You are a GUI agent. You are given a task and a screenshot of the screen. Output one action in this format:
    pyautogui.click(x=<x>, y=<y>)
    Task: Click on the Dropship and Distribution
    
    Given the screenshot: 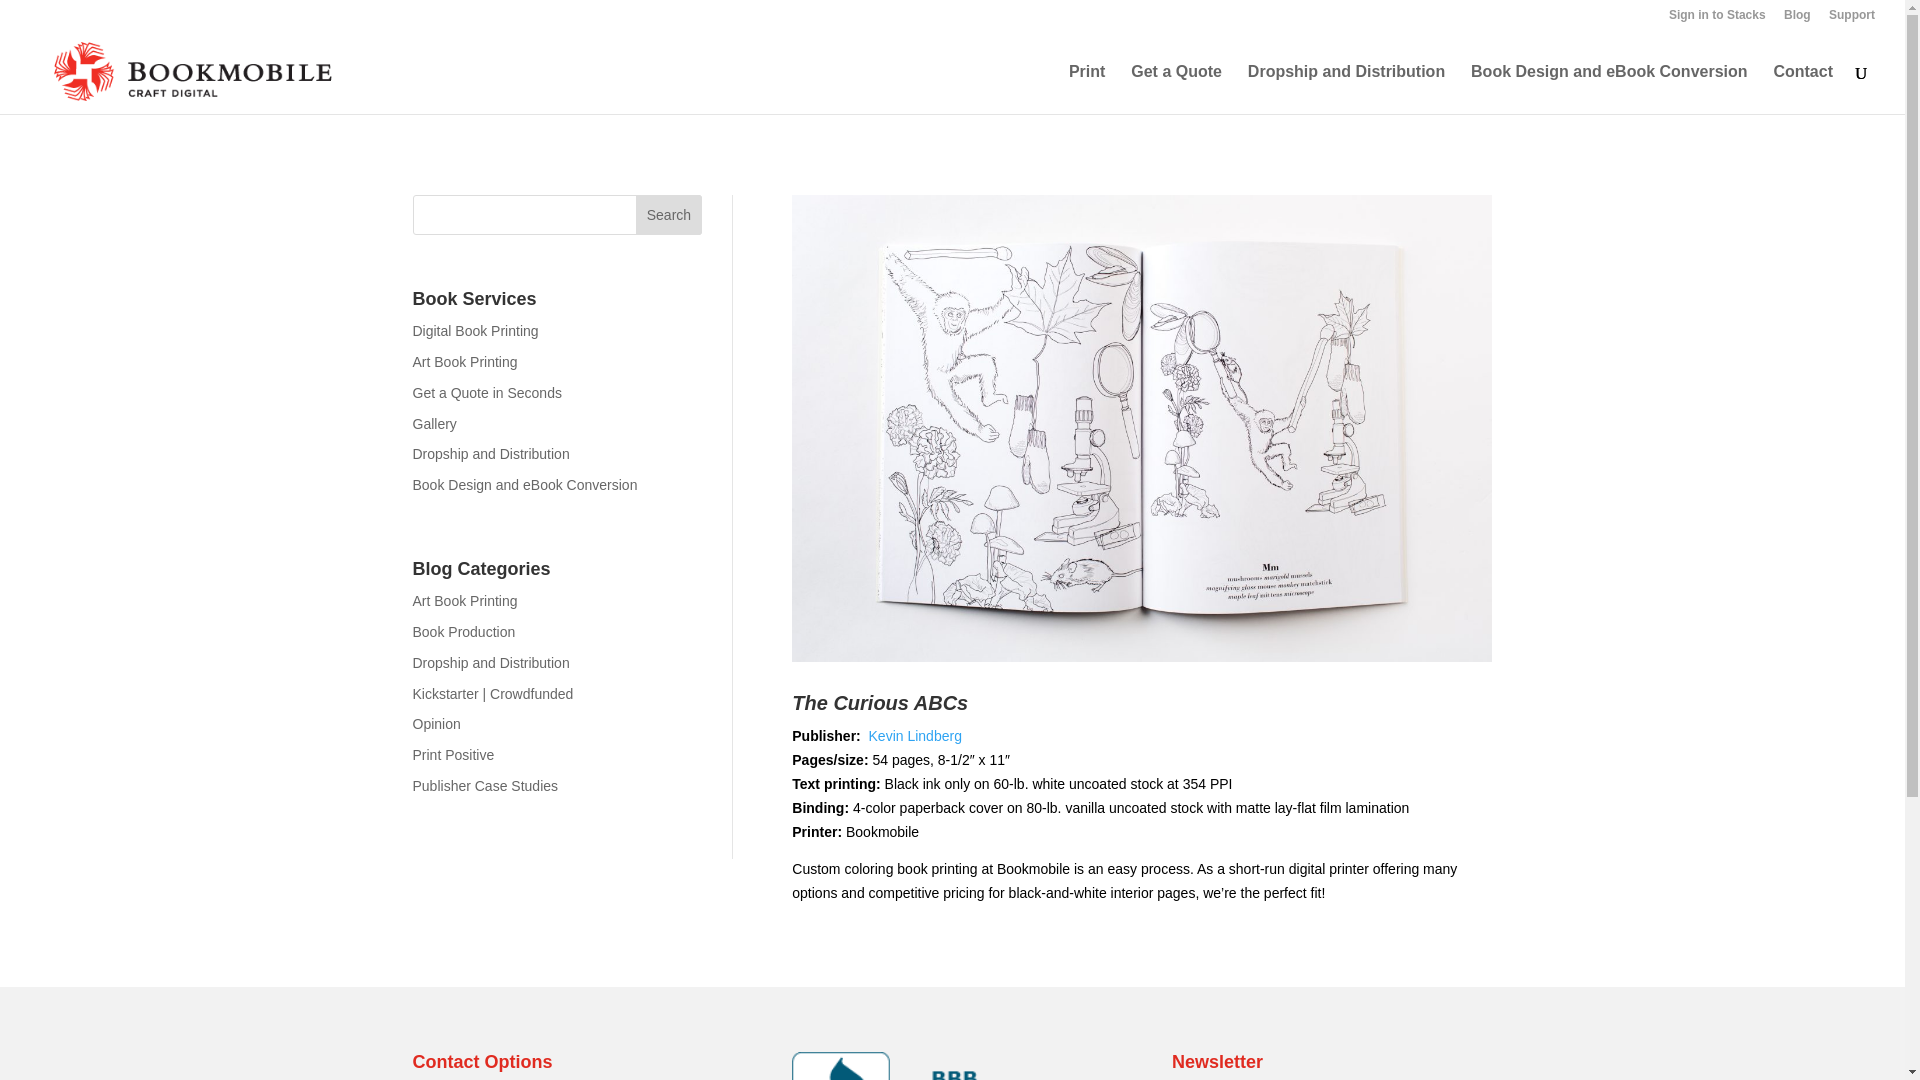 What is the action you would take?
    pyautogui.click(x=490, y=454)
    